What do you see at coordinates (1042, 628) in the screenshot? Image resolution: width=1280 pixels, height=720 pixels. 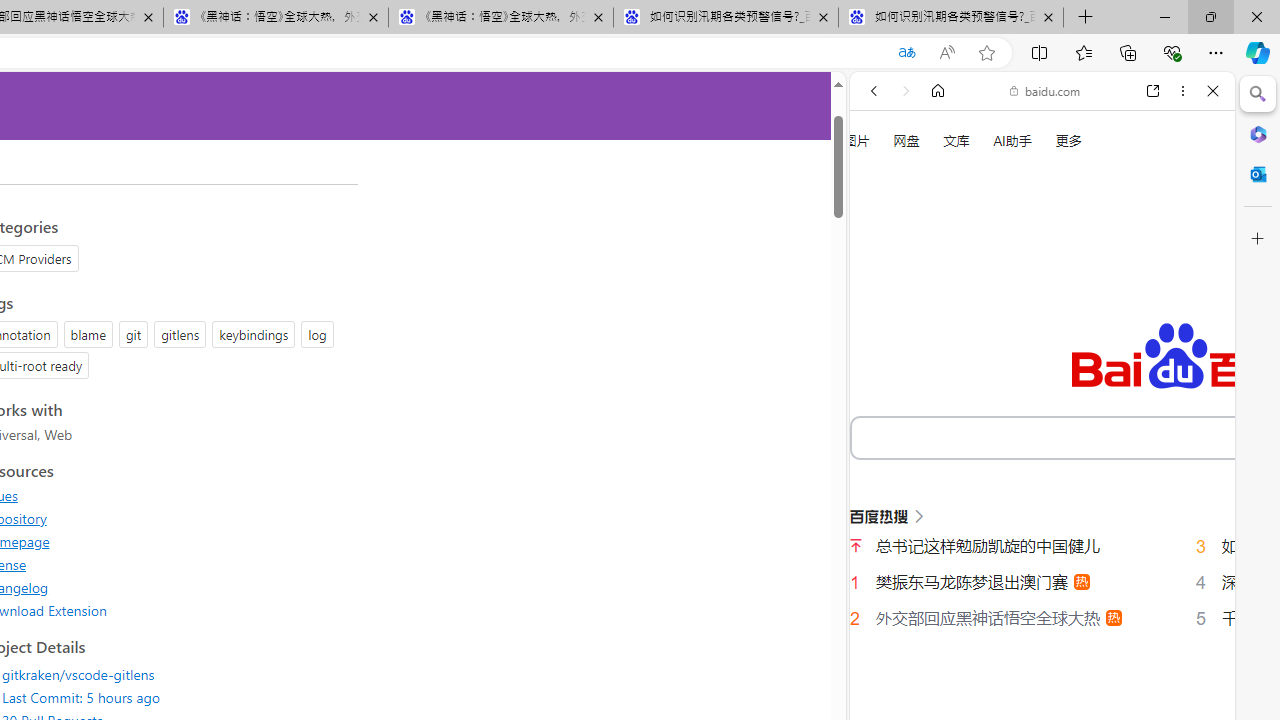 I see `English (Uk)` at bounding box center [1042, 628].